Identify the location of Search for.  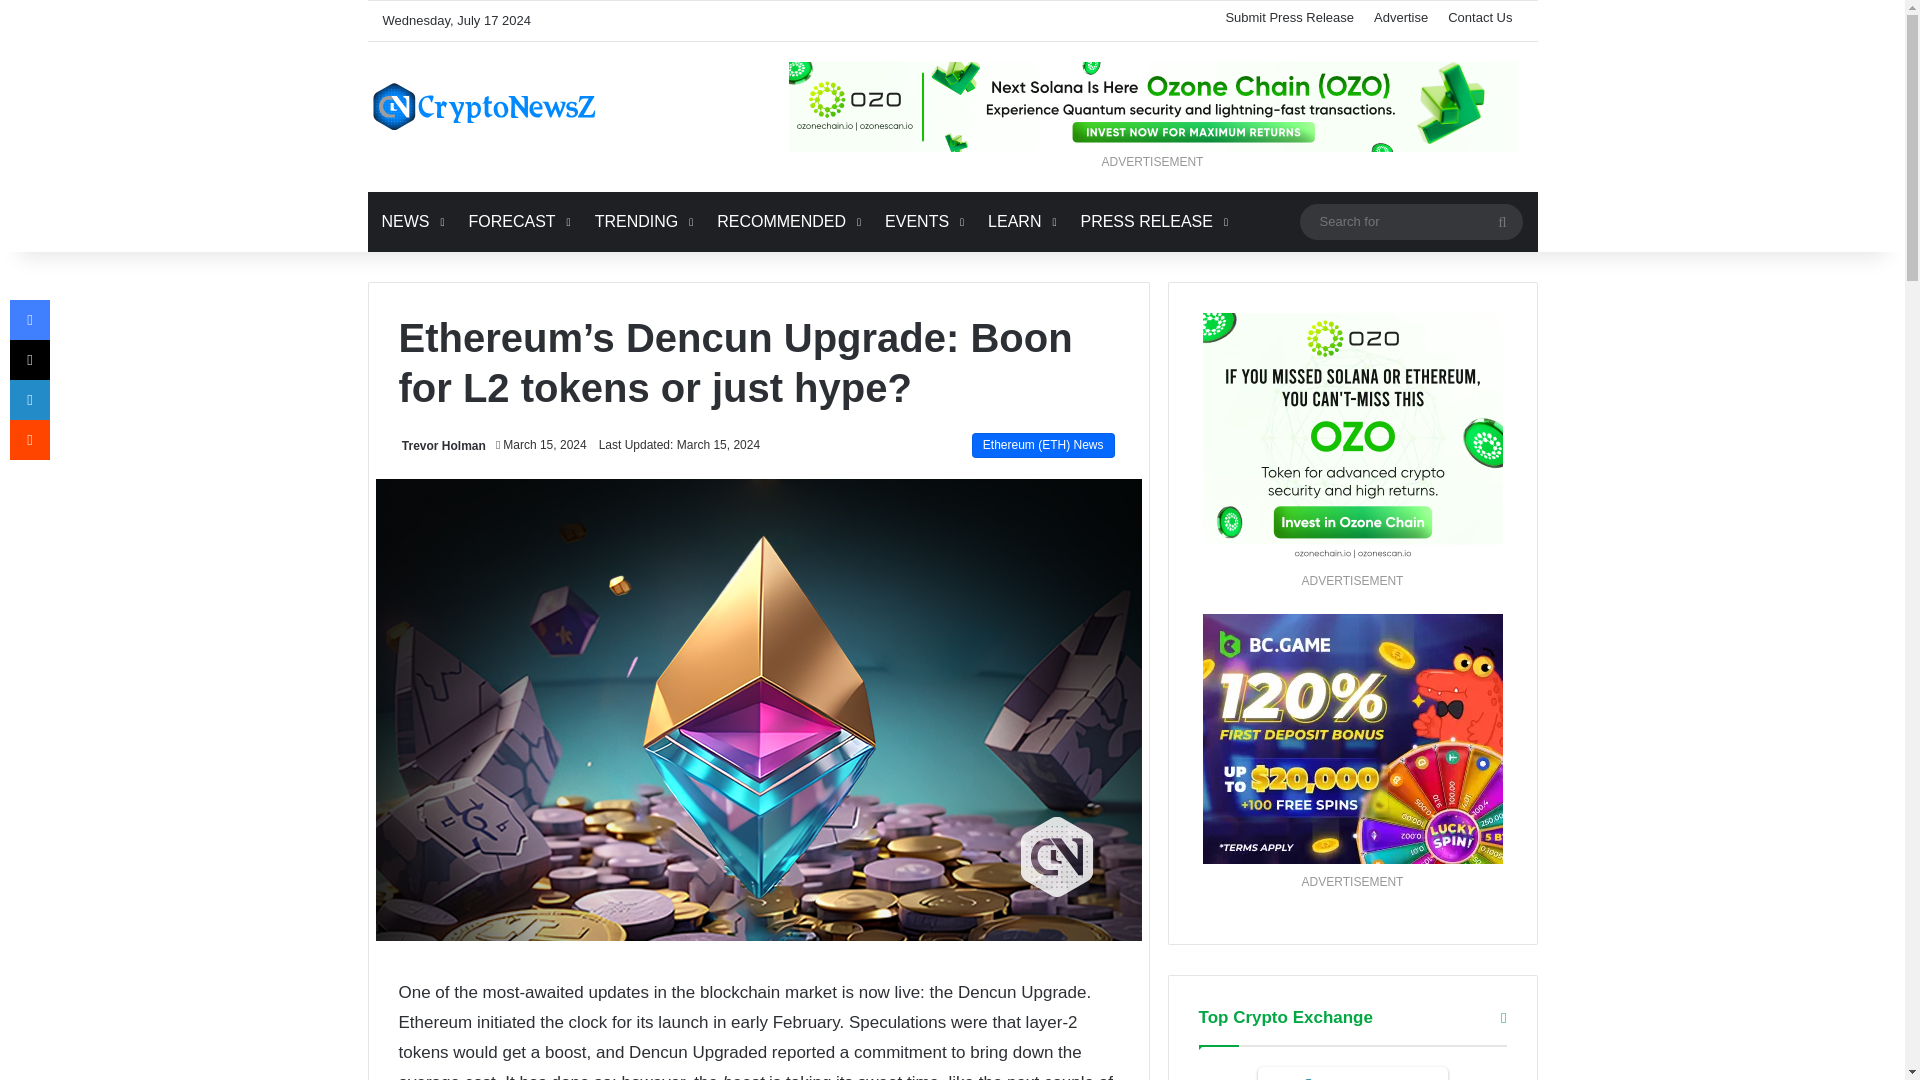
(1410, 221).